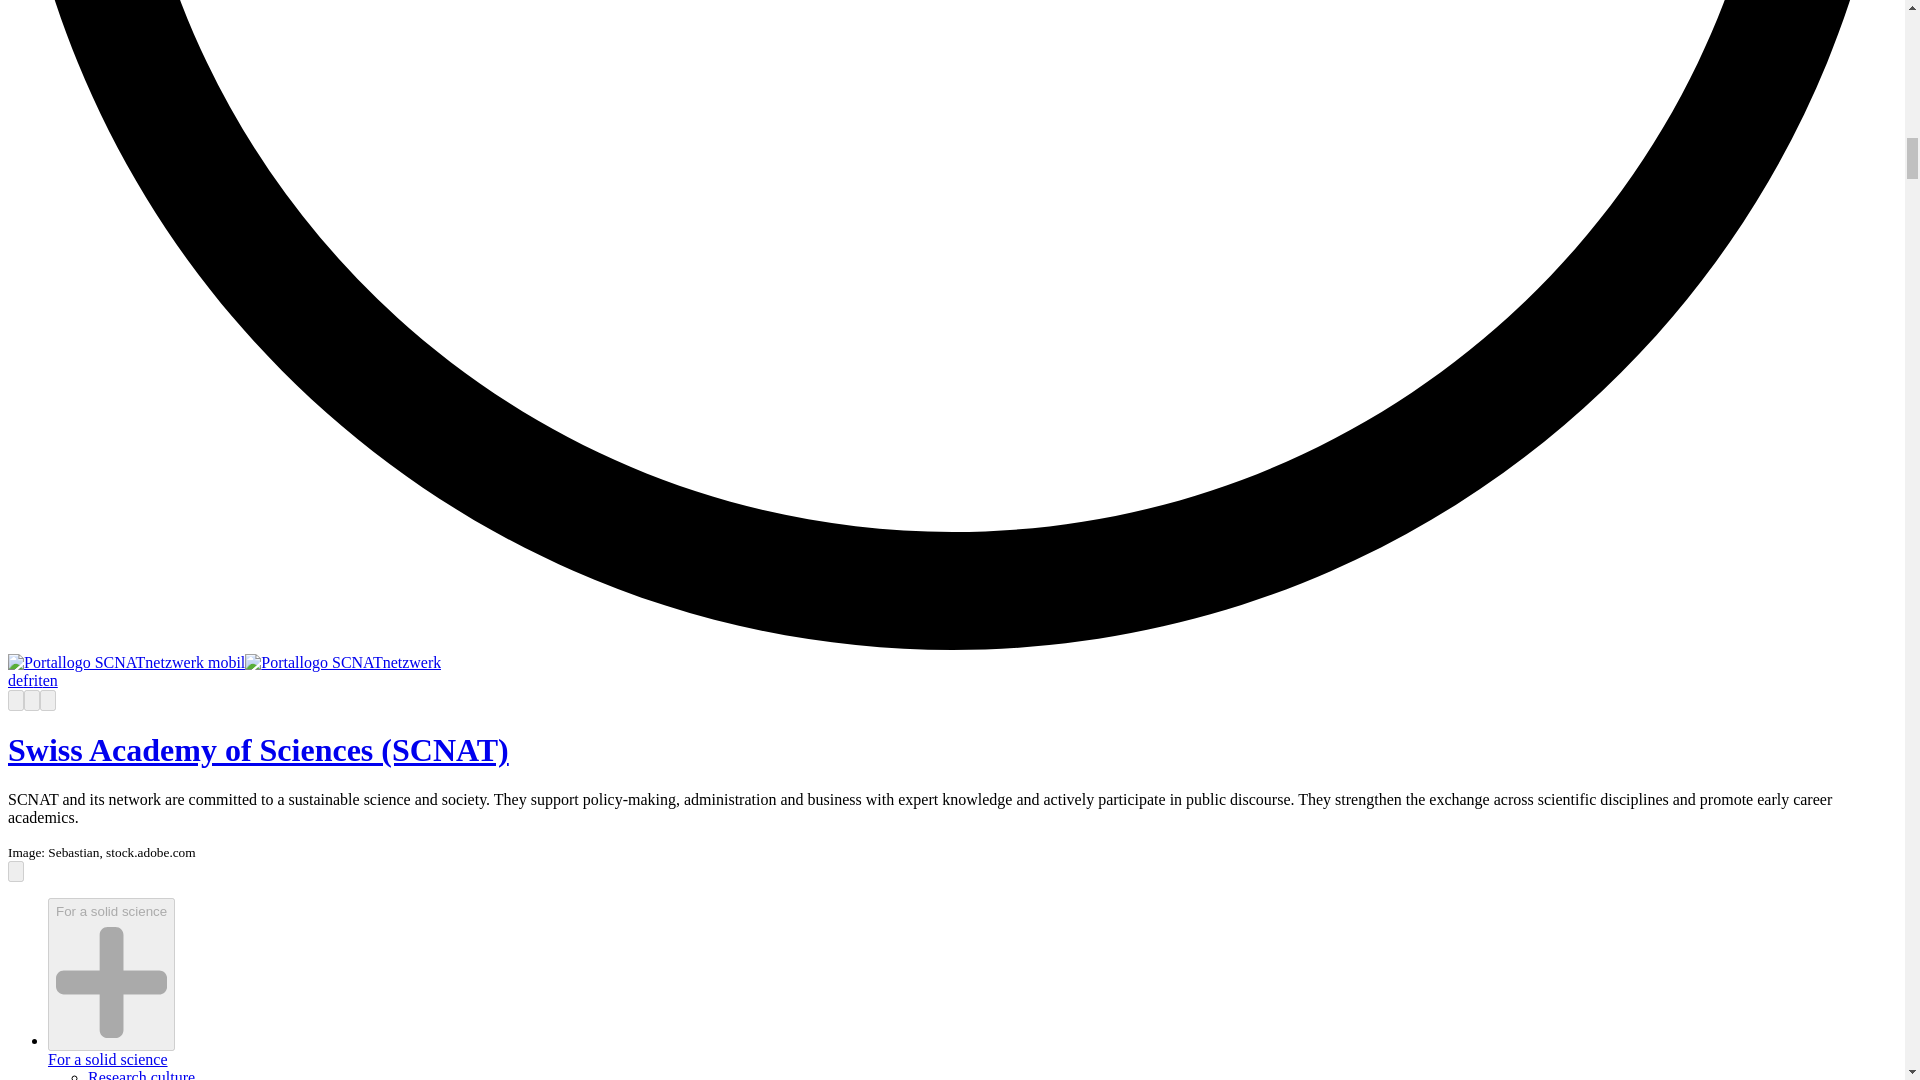  I want to click on de, so click(15, 680).